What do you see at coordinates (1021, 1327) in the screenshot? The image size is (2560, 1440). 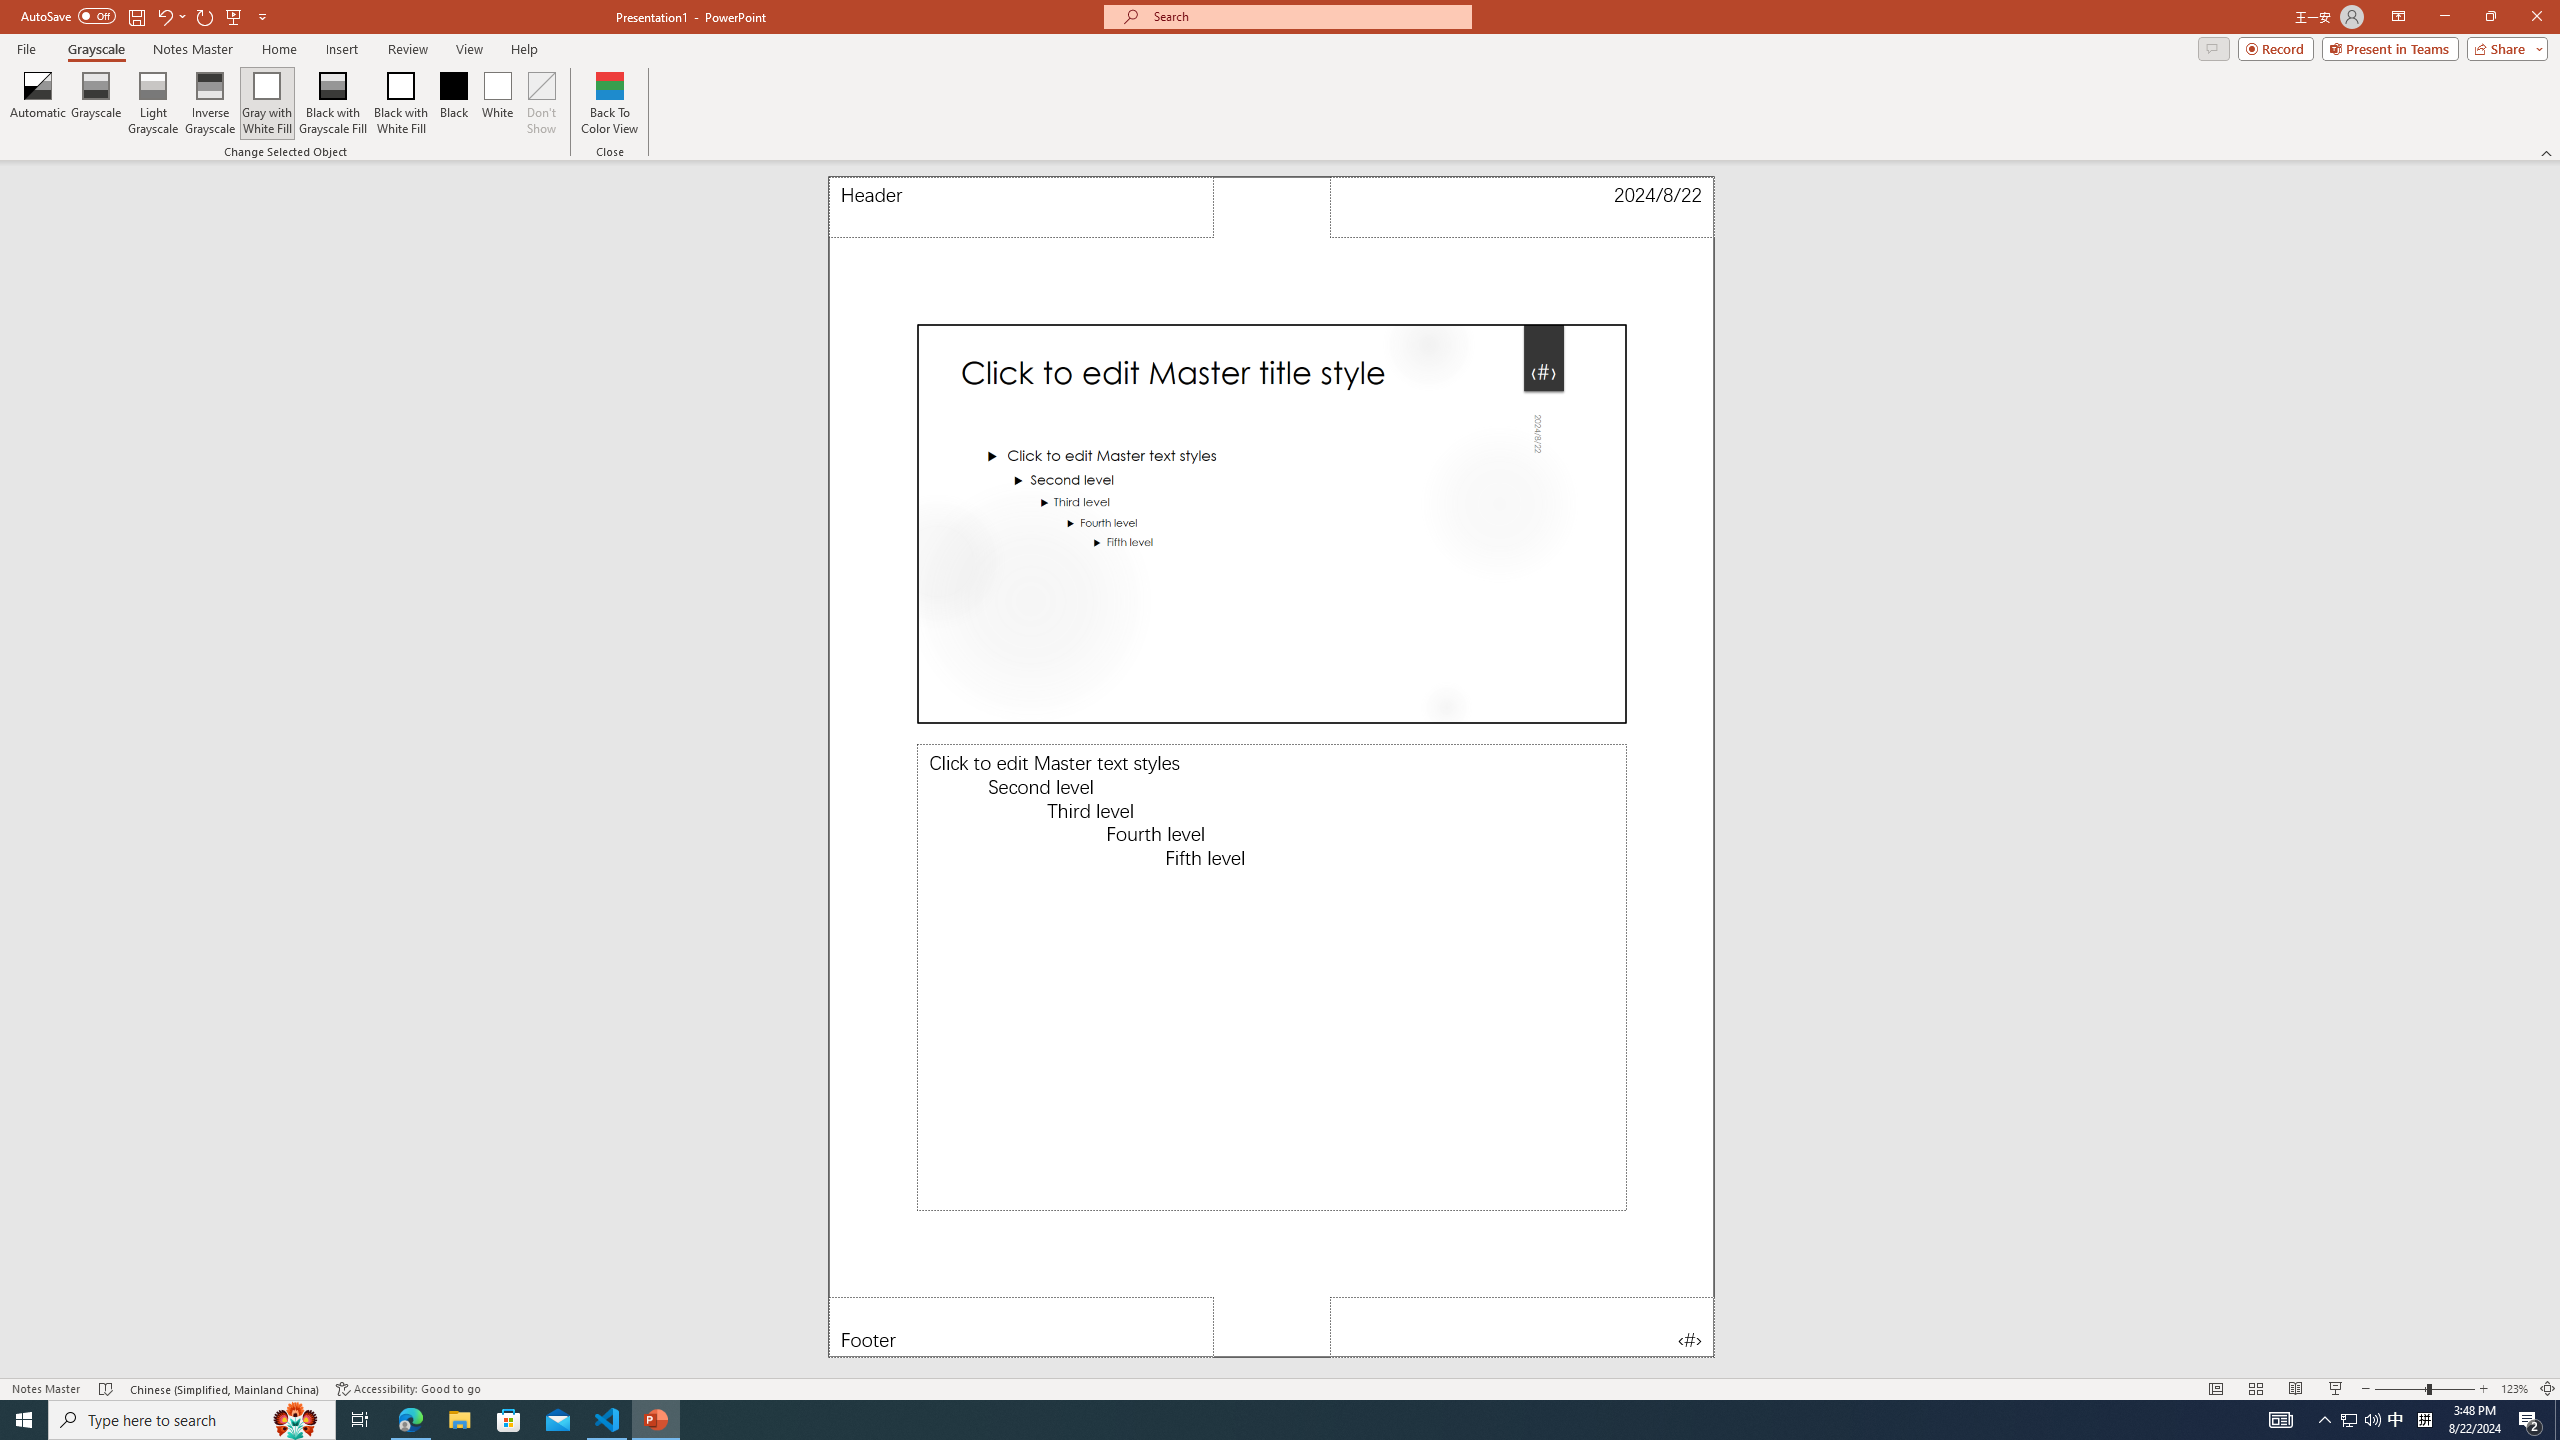 I see `Footer` at bounding box center [1021, 1327].